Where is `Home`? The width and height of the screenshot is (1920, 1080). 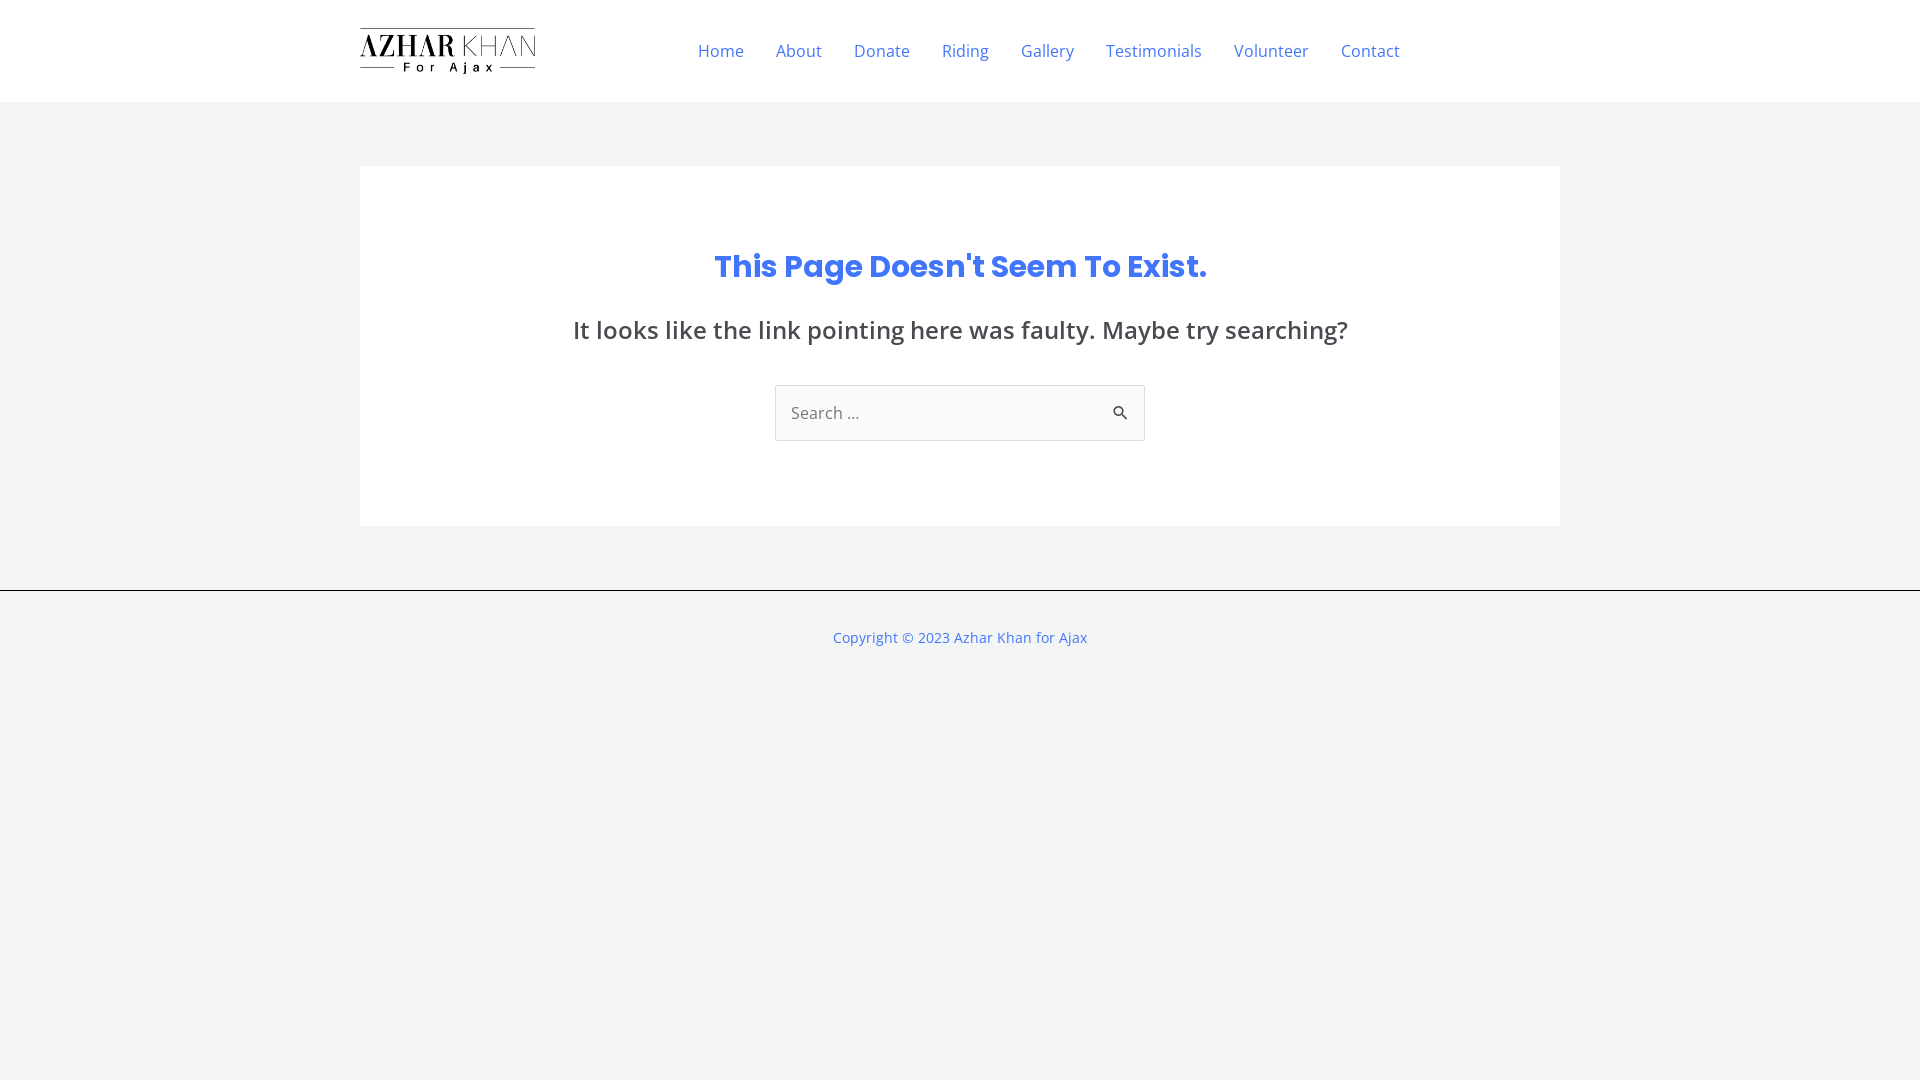
Home is located at coordinates (721, 51).